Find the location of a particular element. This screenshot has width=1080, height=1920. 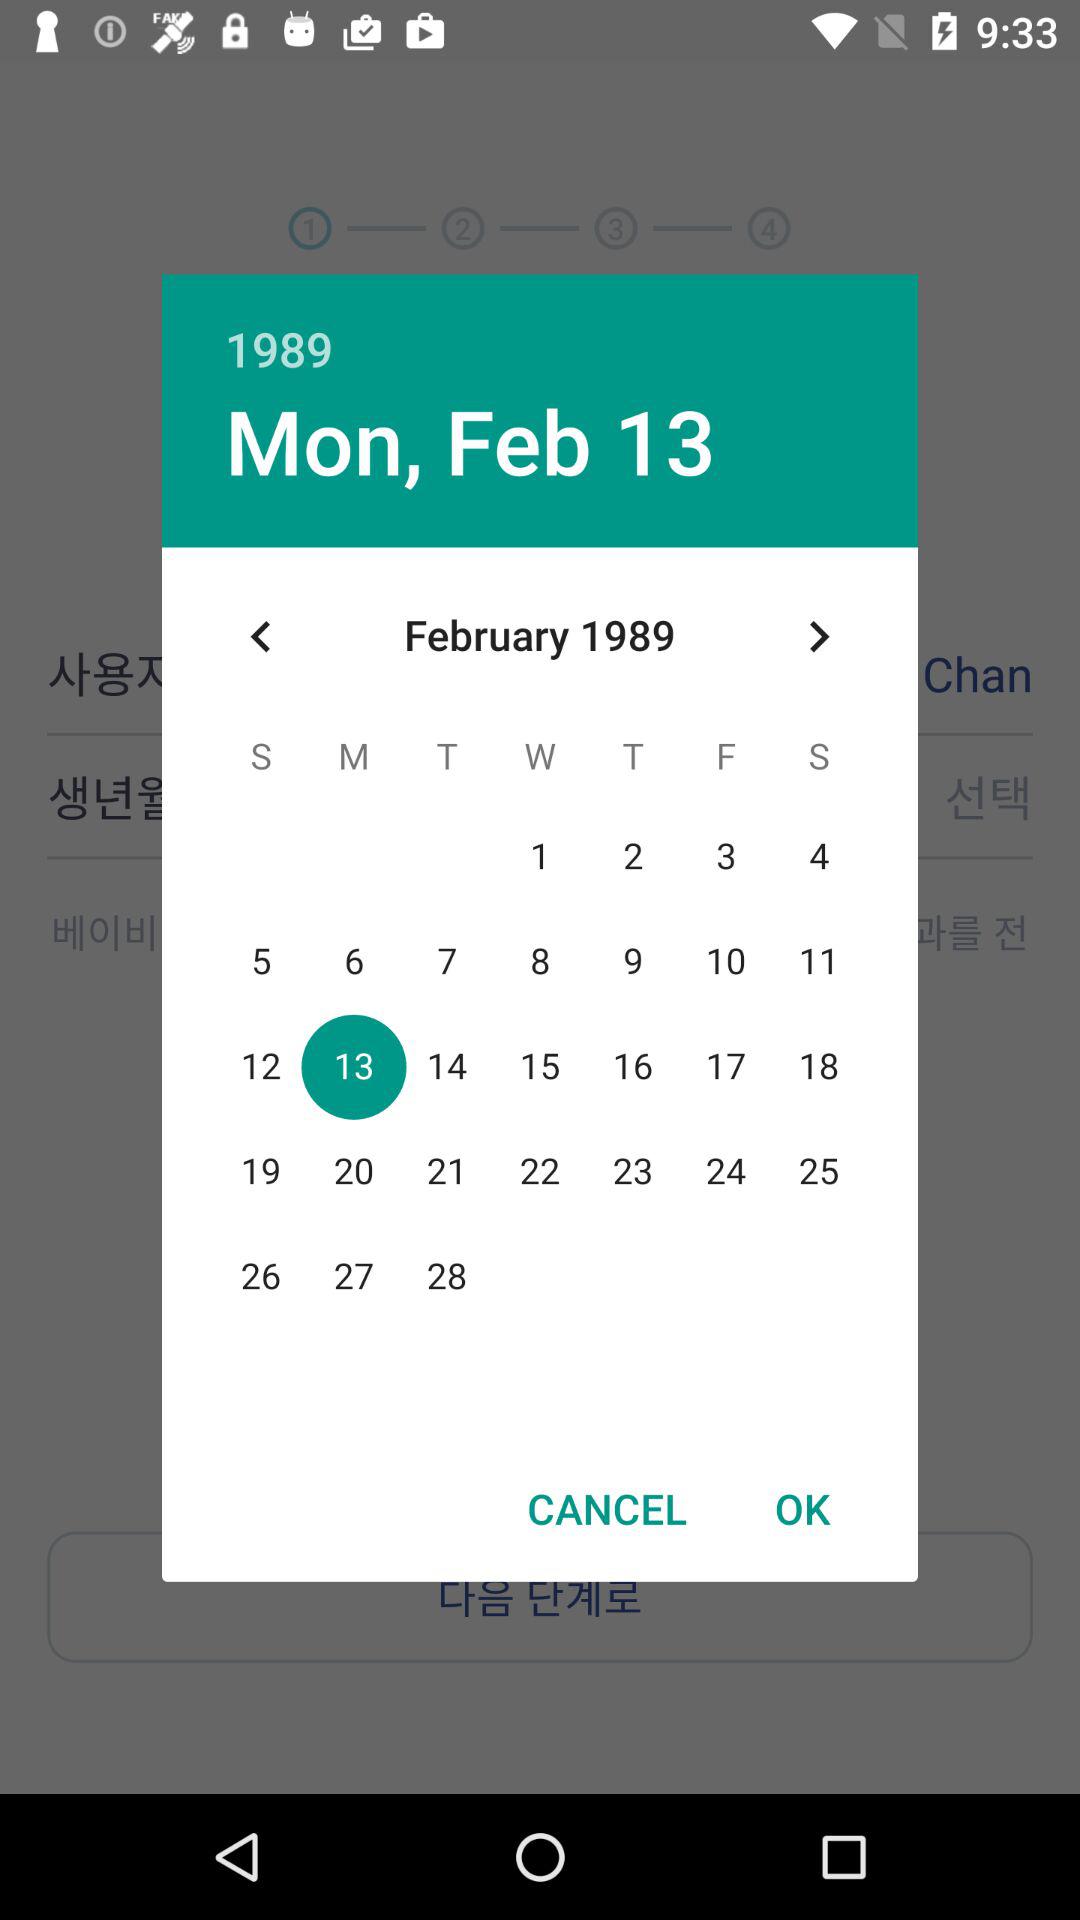

click item at the bottom is located at coordinates (606, 1508).